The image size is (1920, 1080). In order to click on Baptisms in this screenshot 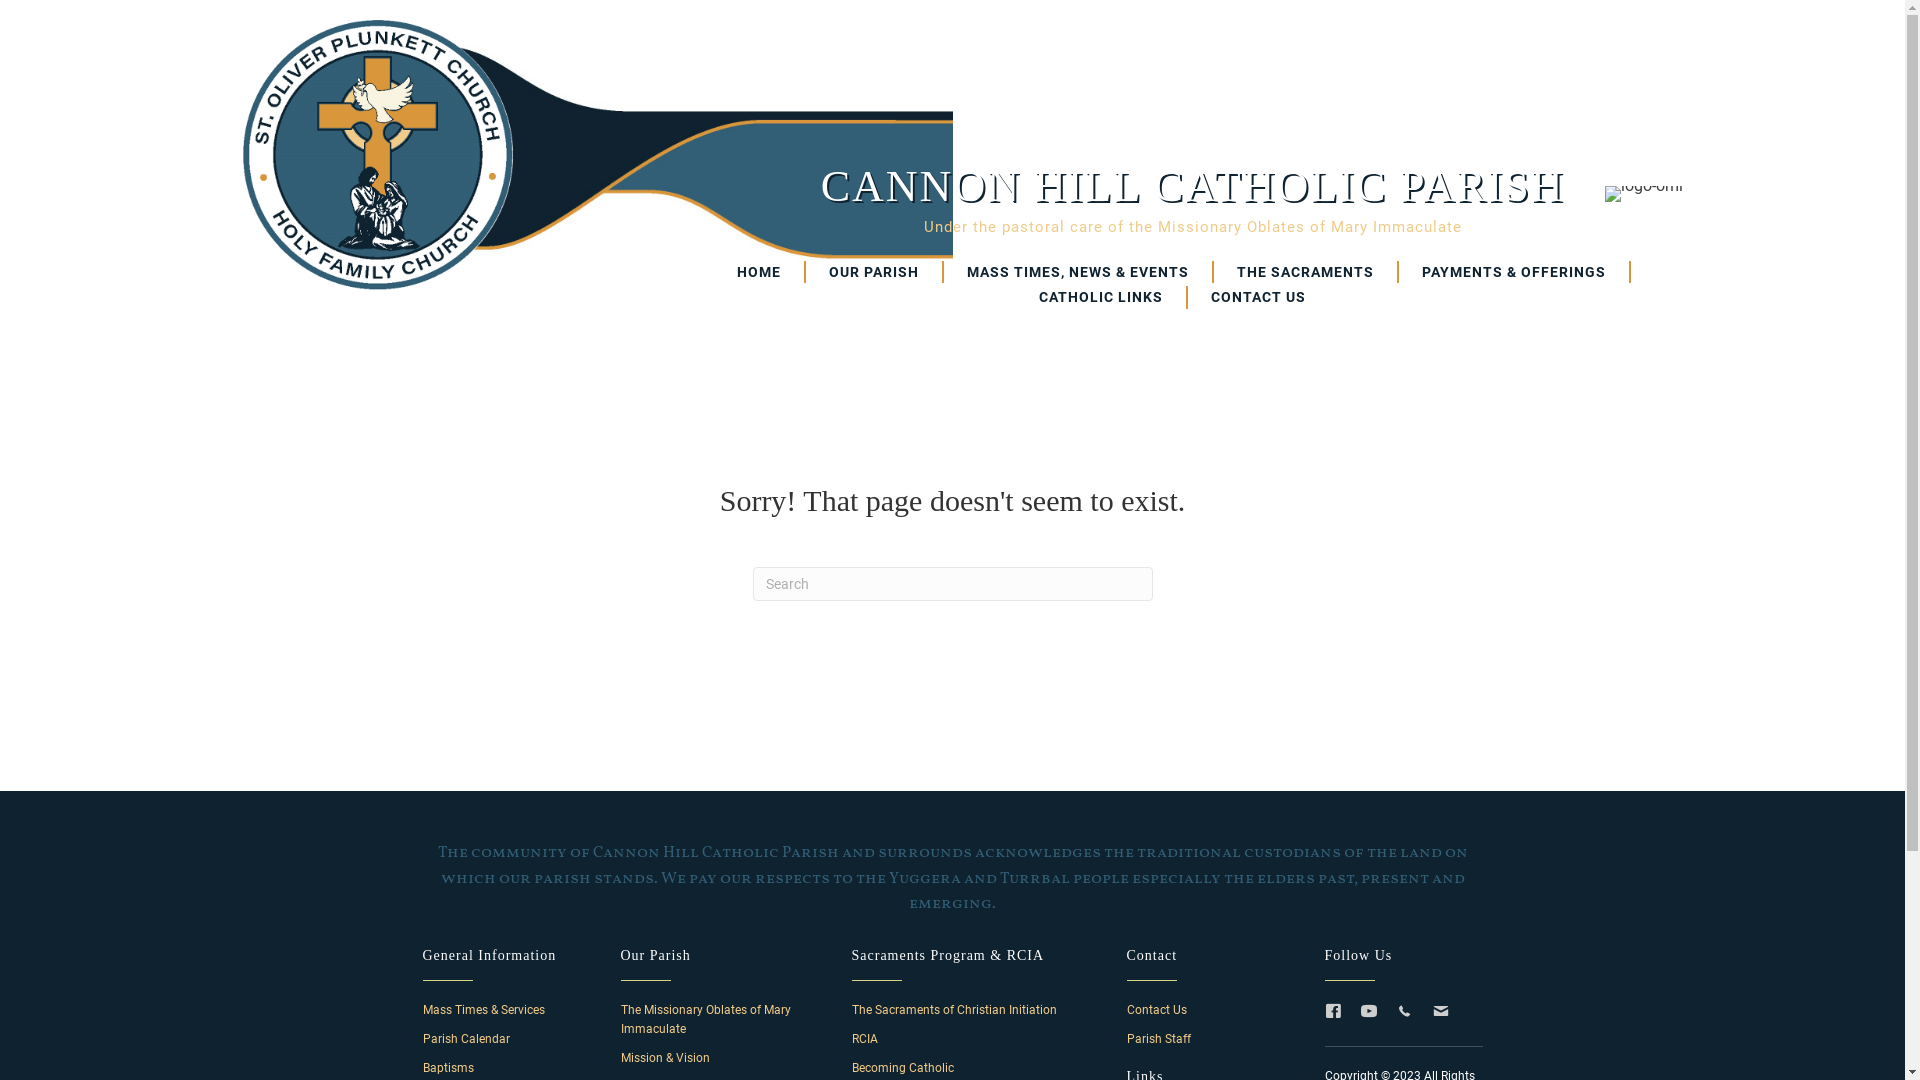, I will do `click(448, 1068)`.